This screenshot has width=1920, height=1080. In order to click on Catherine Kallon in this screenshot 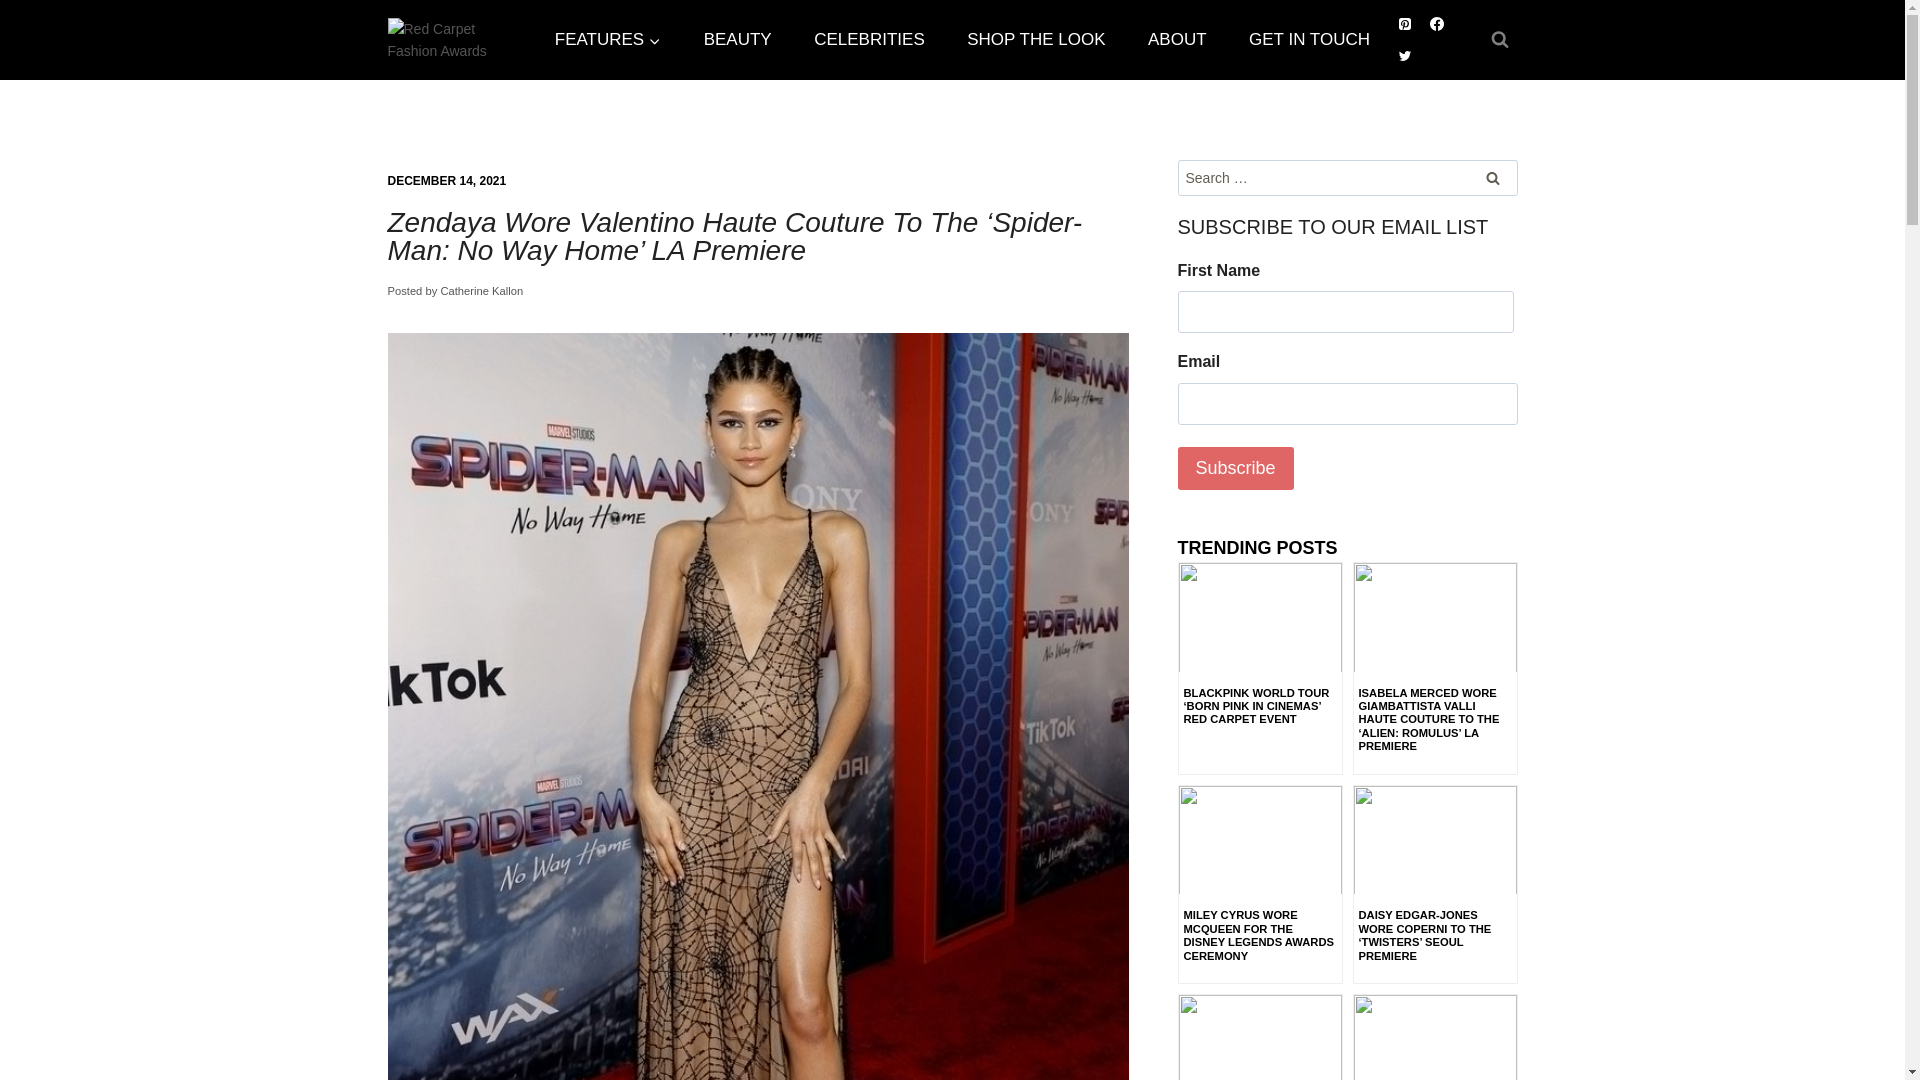, I will do `click(480, 291)`.